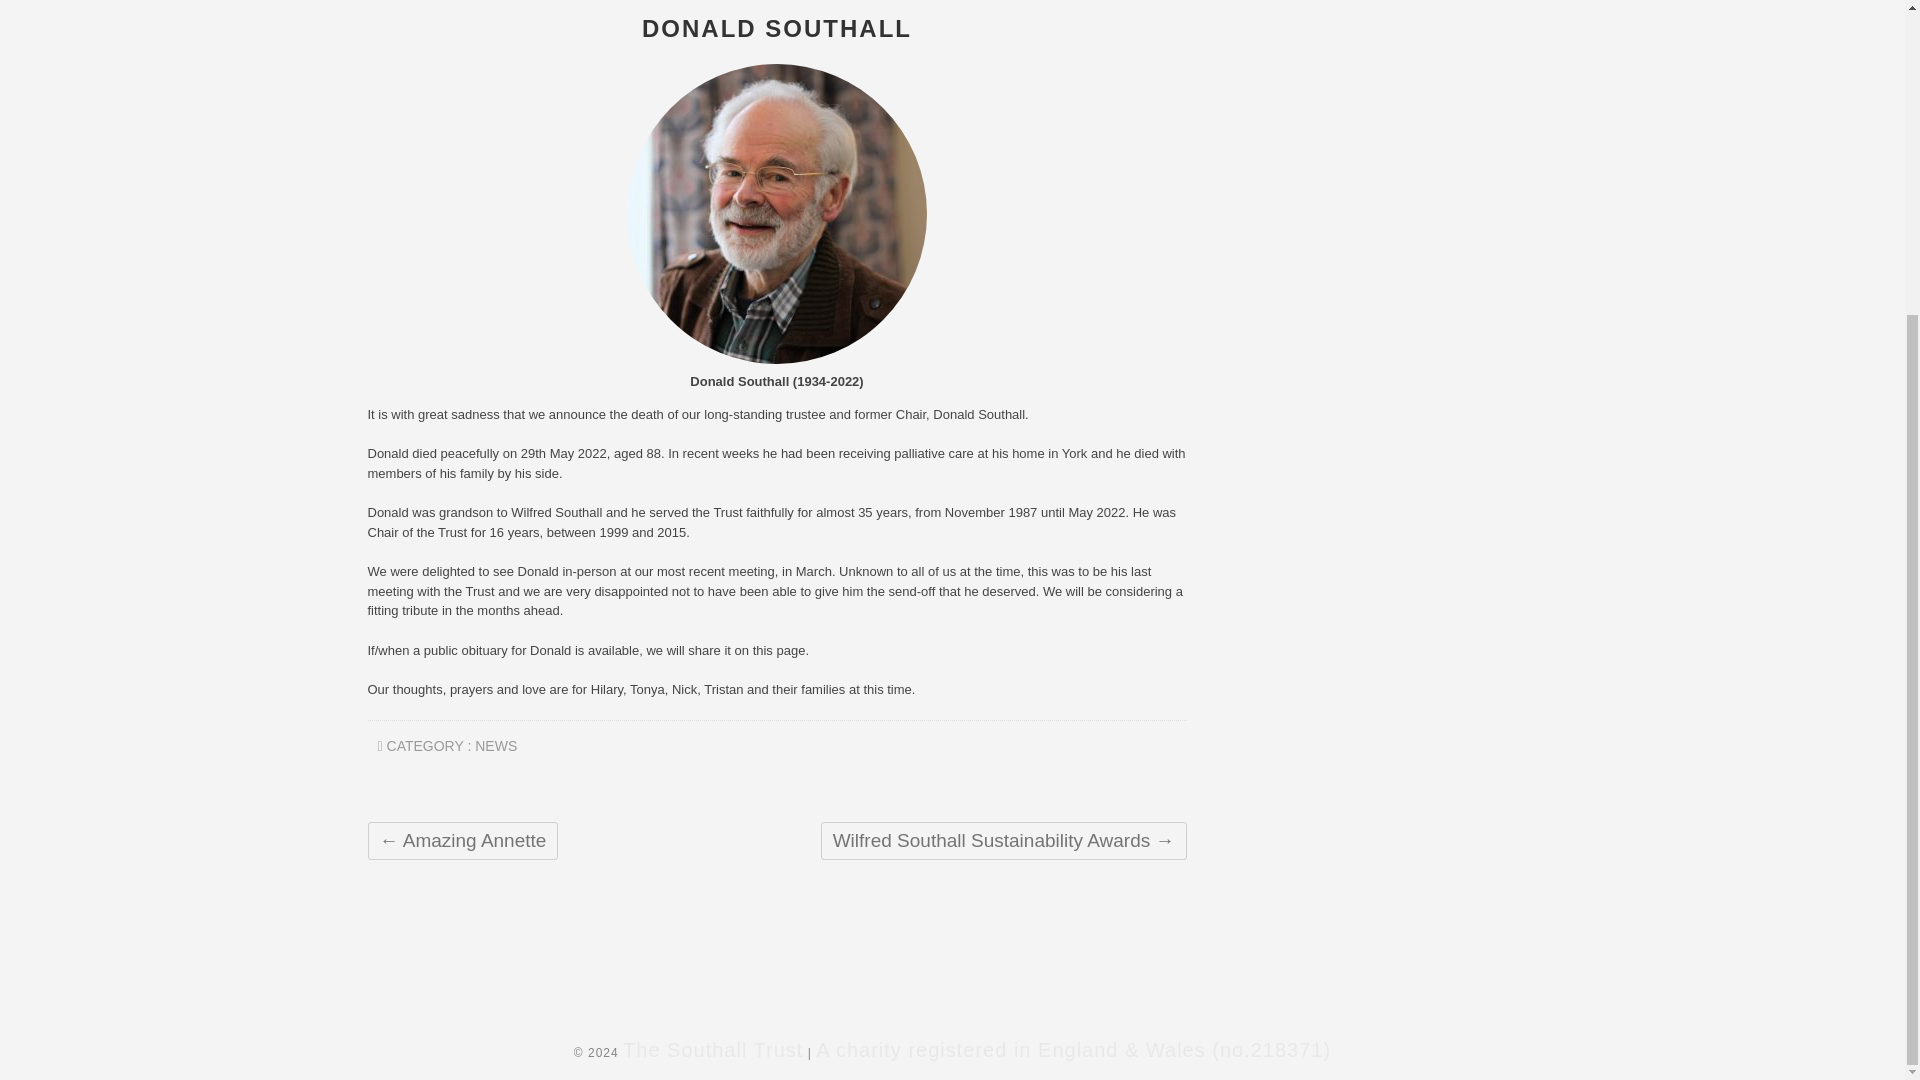 This screenshot has width=1920, height=1080. Describe the element at coordinates (495, 754) in the screenshot. I see `NEWS` at that location.